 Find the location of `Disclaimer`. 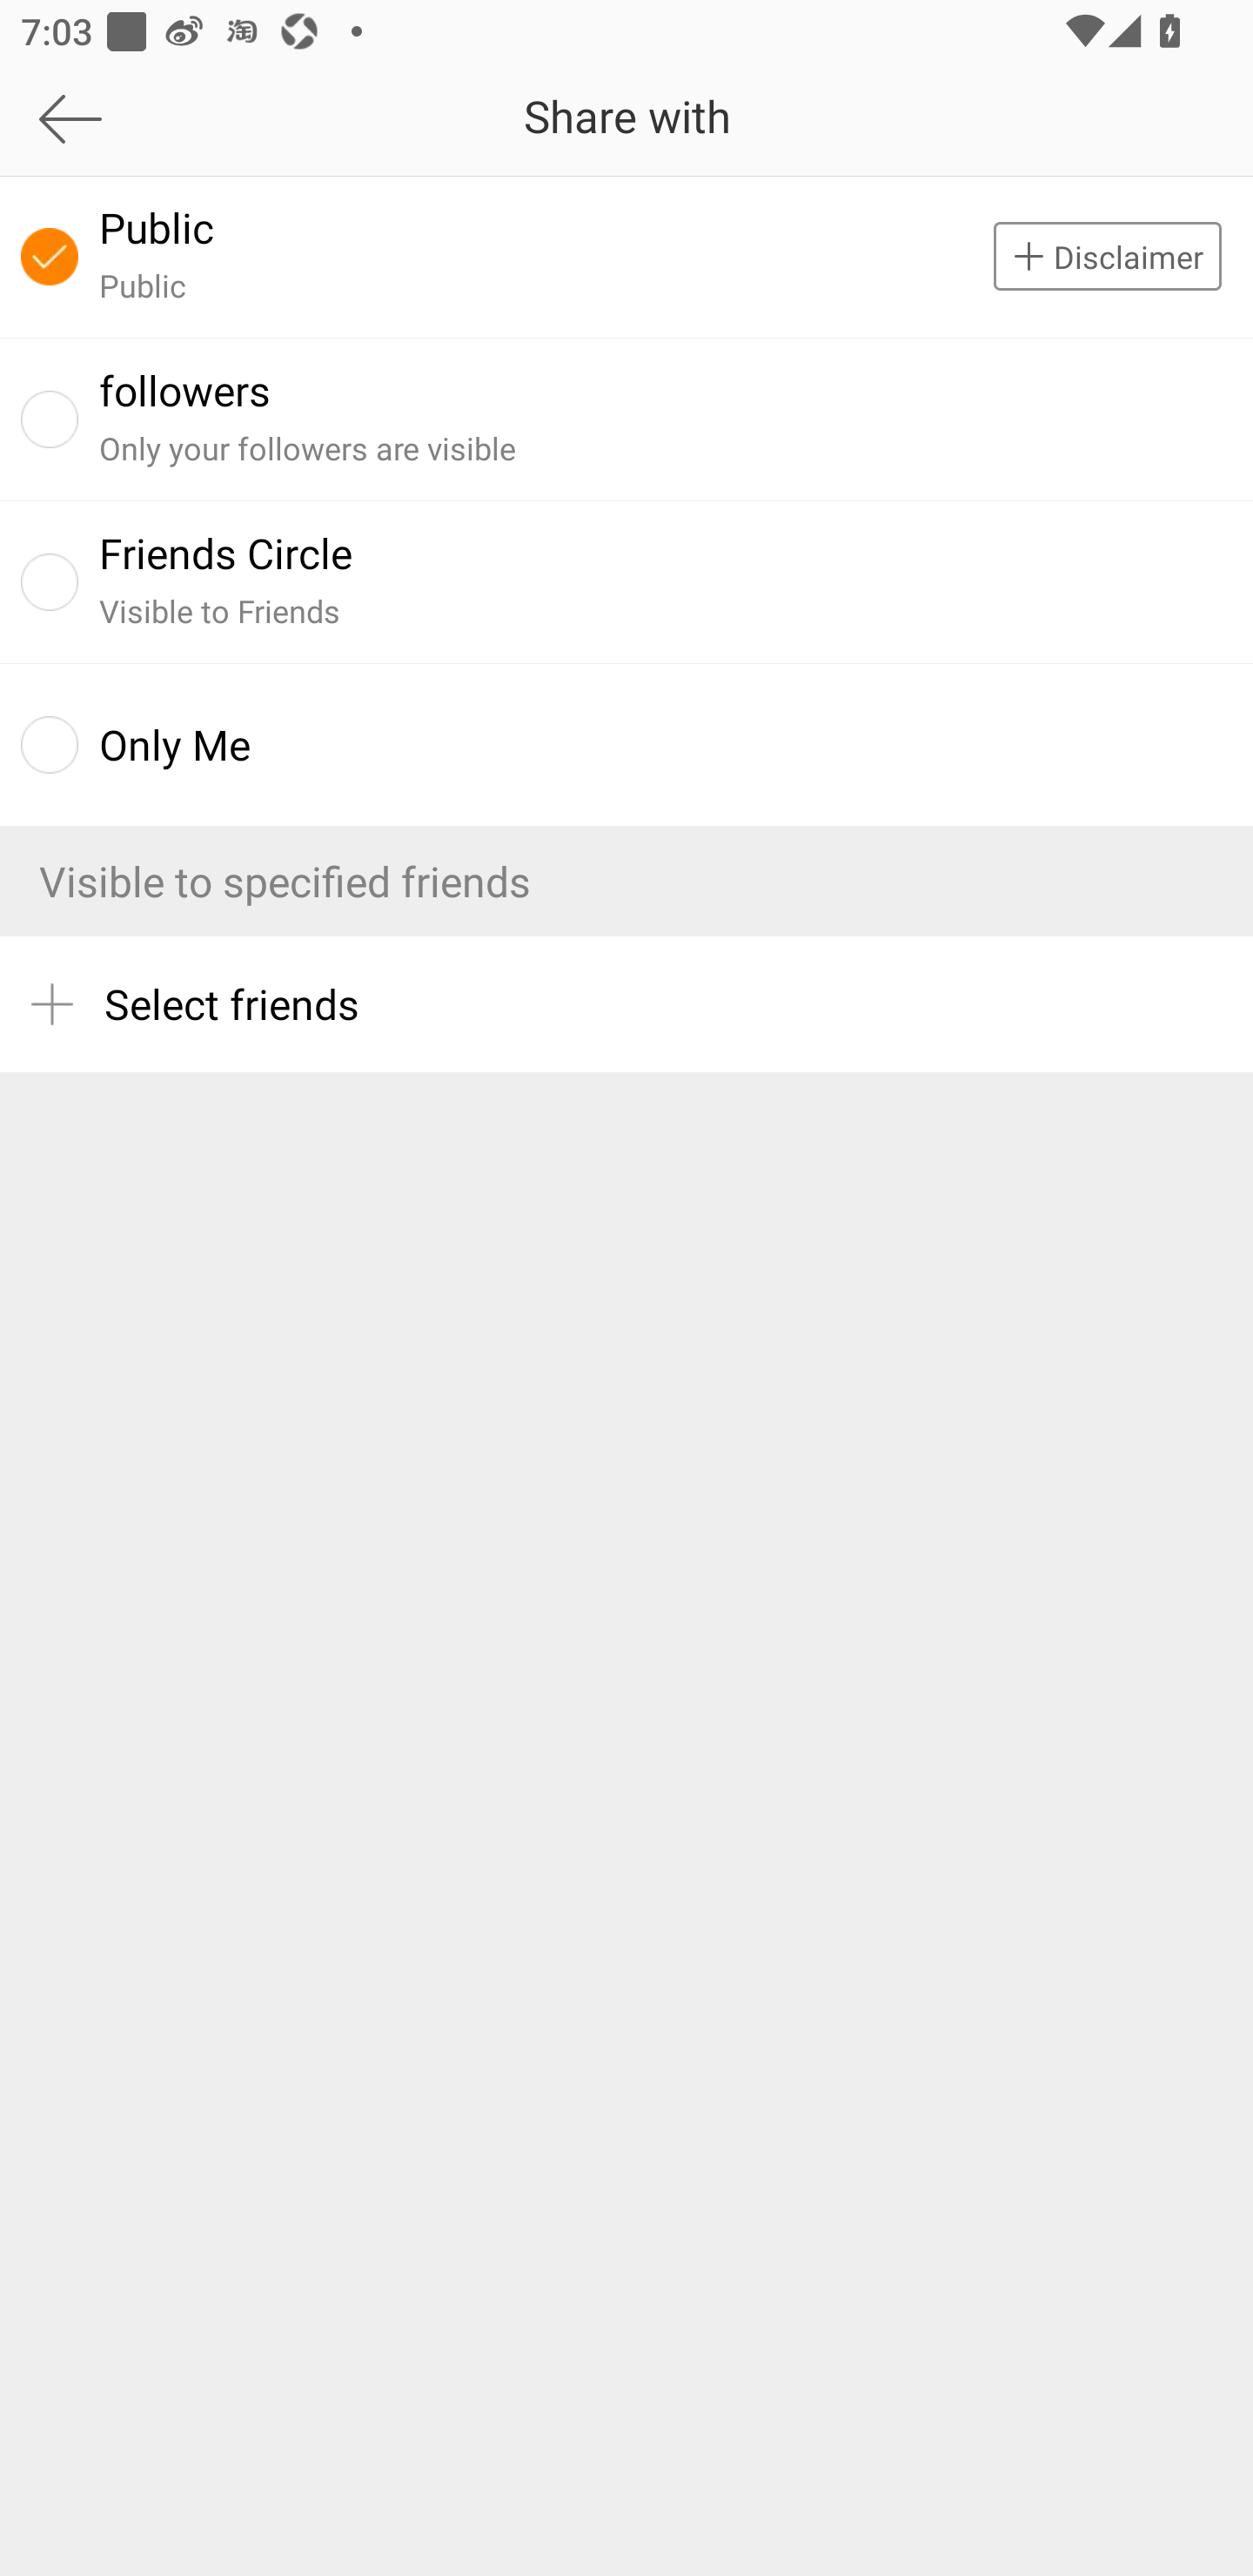

Disclaimer is located at coordinates (1122, 256).